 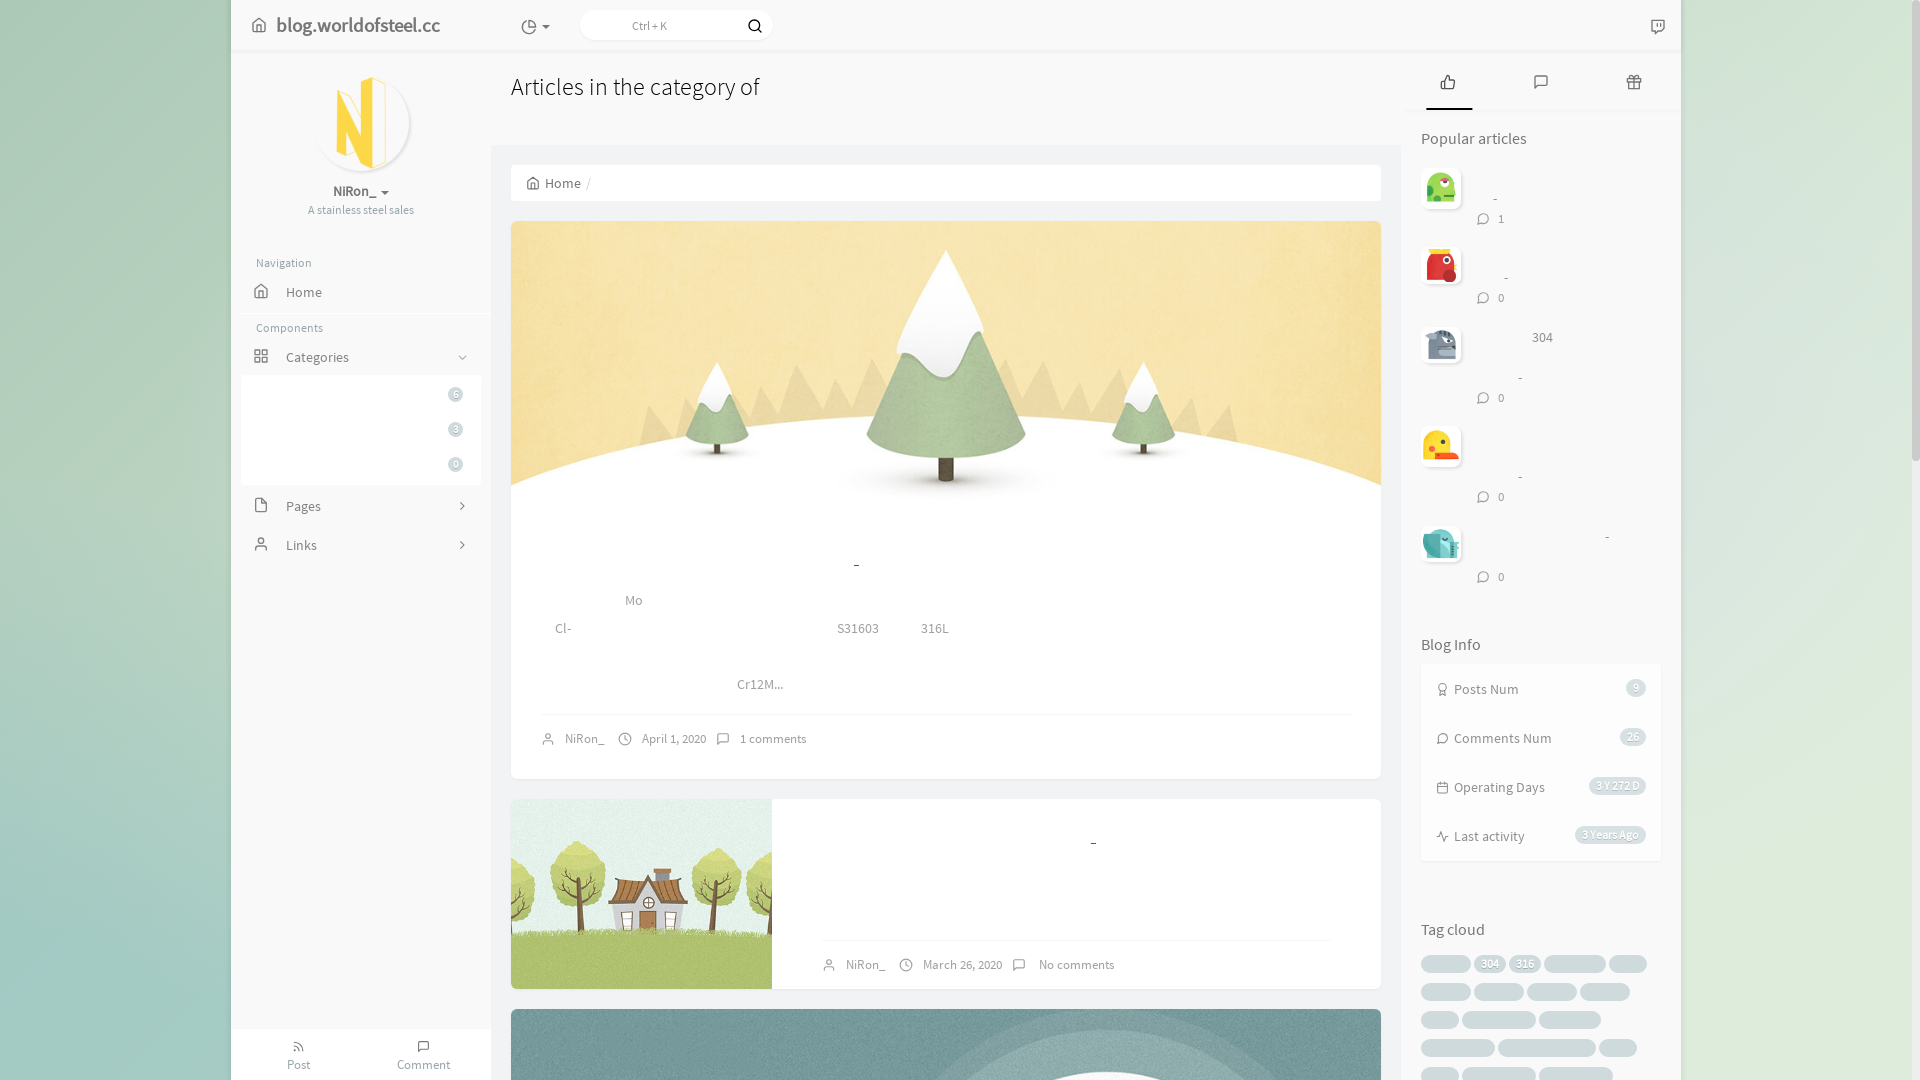 What do you see at coordinates (424, 1054) in the screenshot?
I see `Comment` at bounding box center [424, 1054].